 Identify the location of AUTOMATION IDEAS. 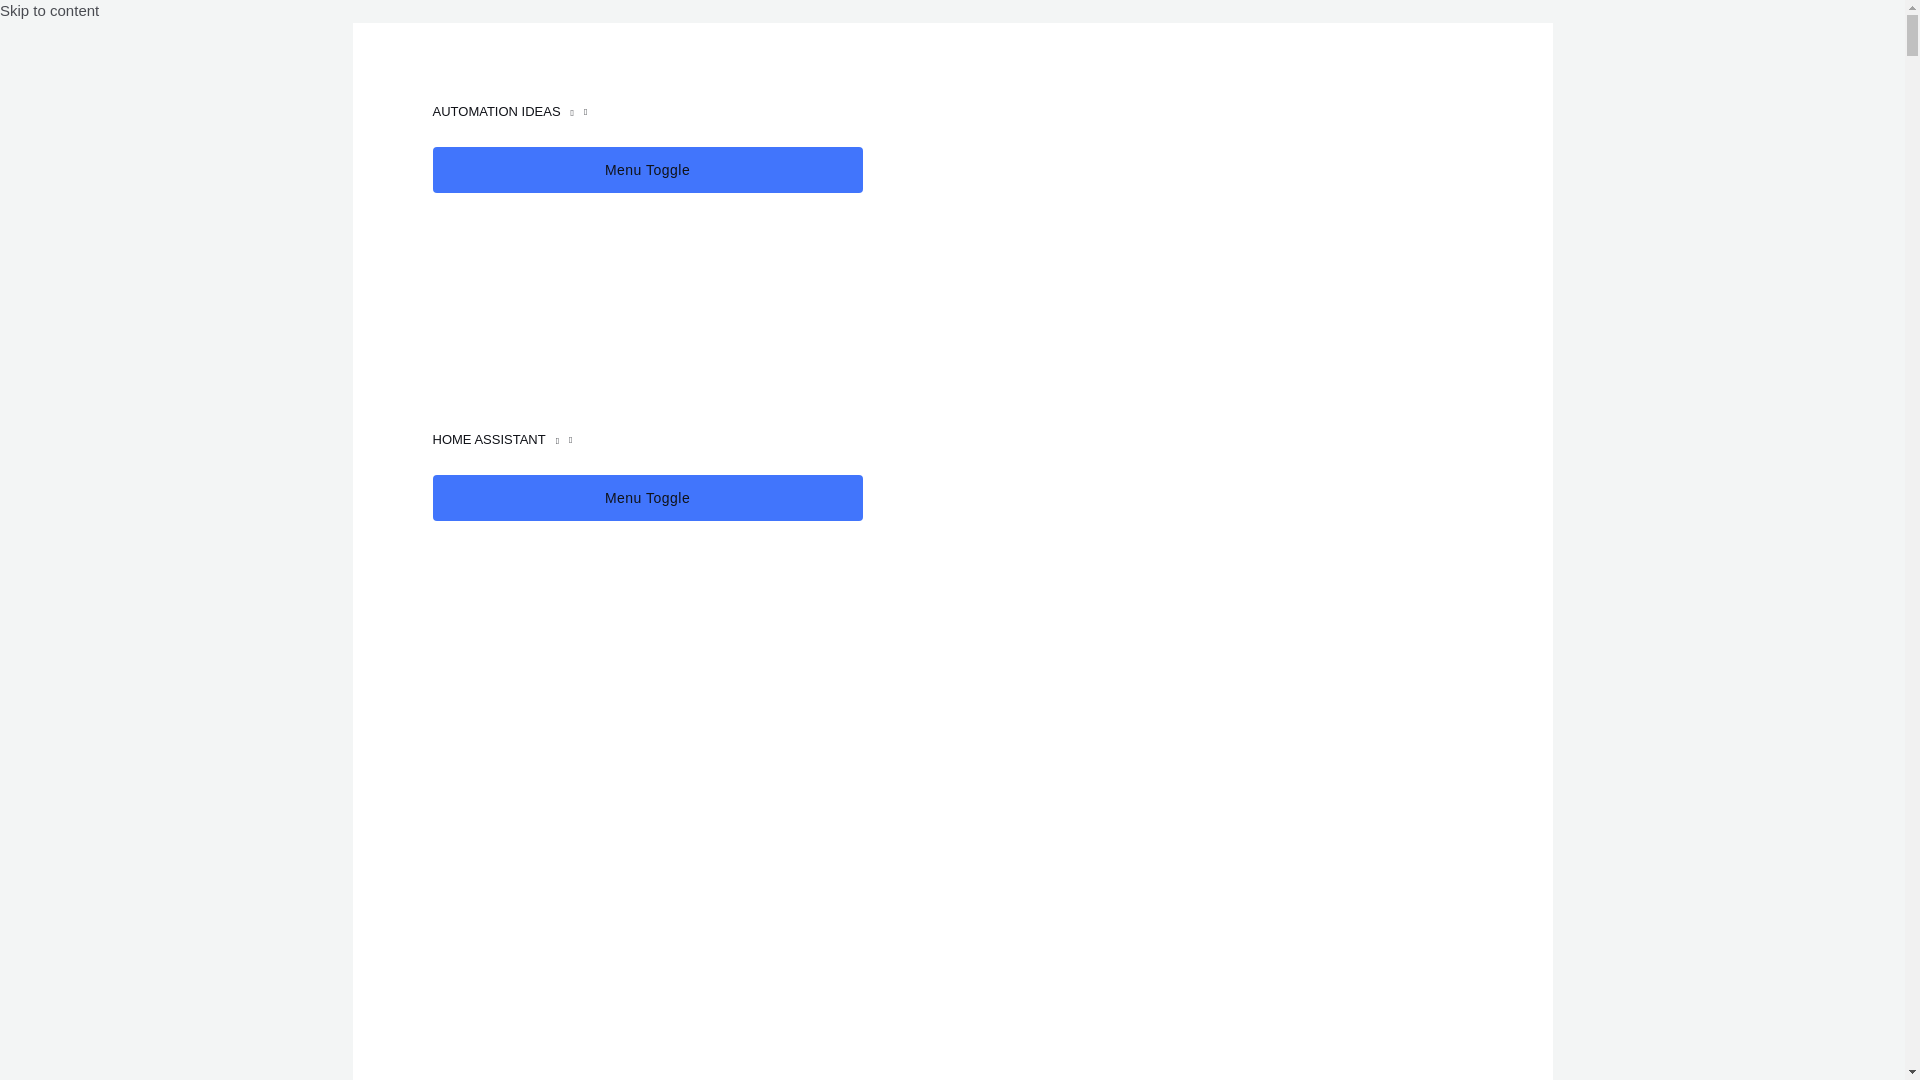
(647, 111).